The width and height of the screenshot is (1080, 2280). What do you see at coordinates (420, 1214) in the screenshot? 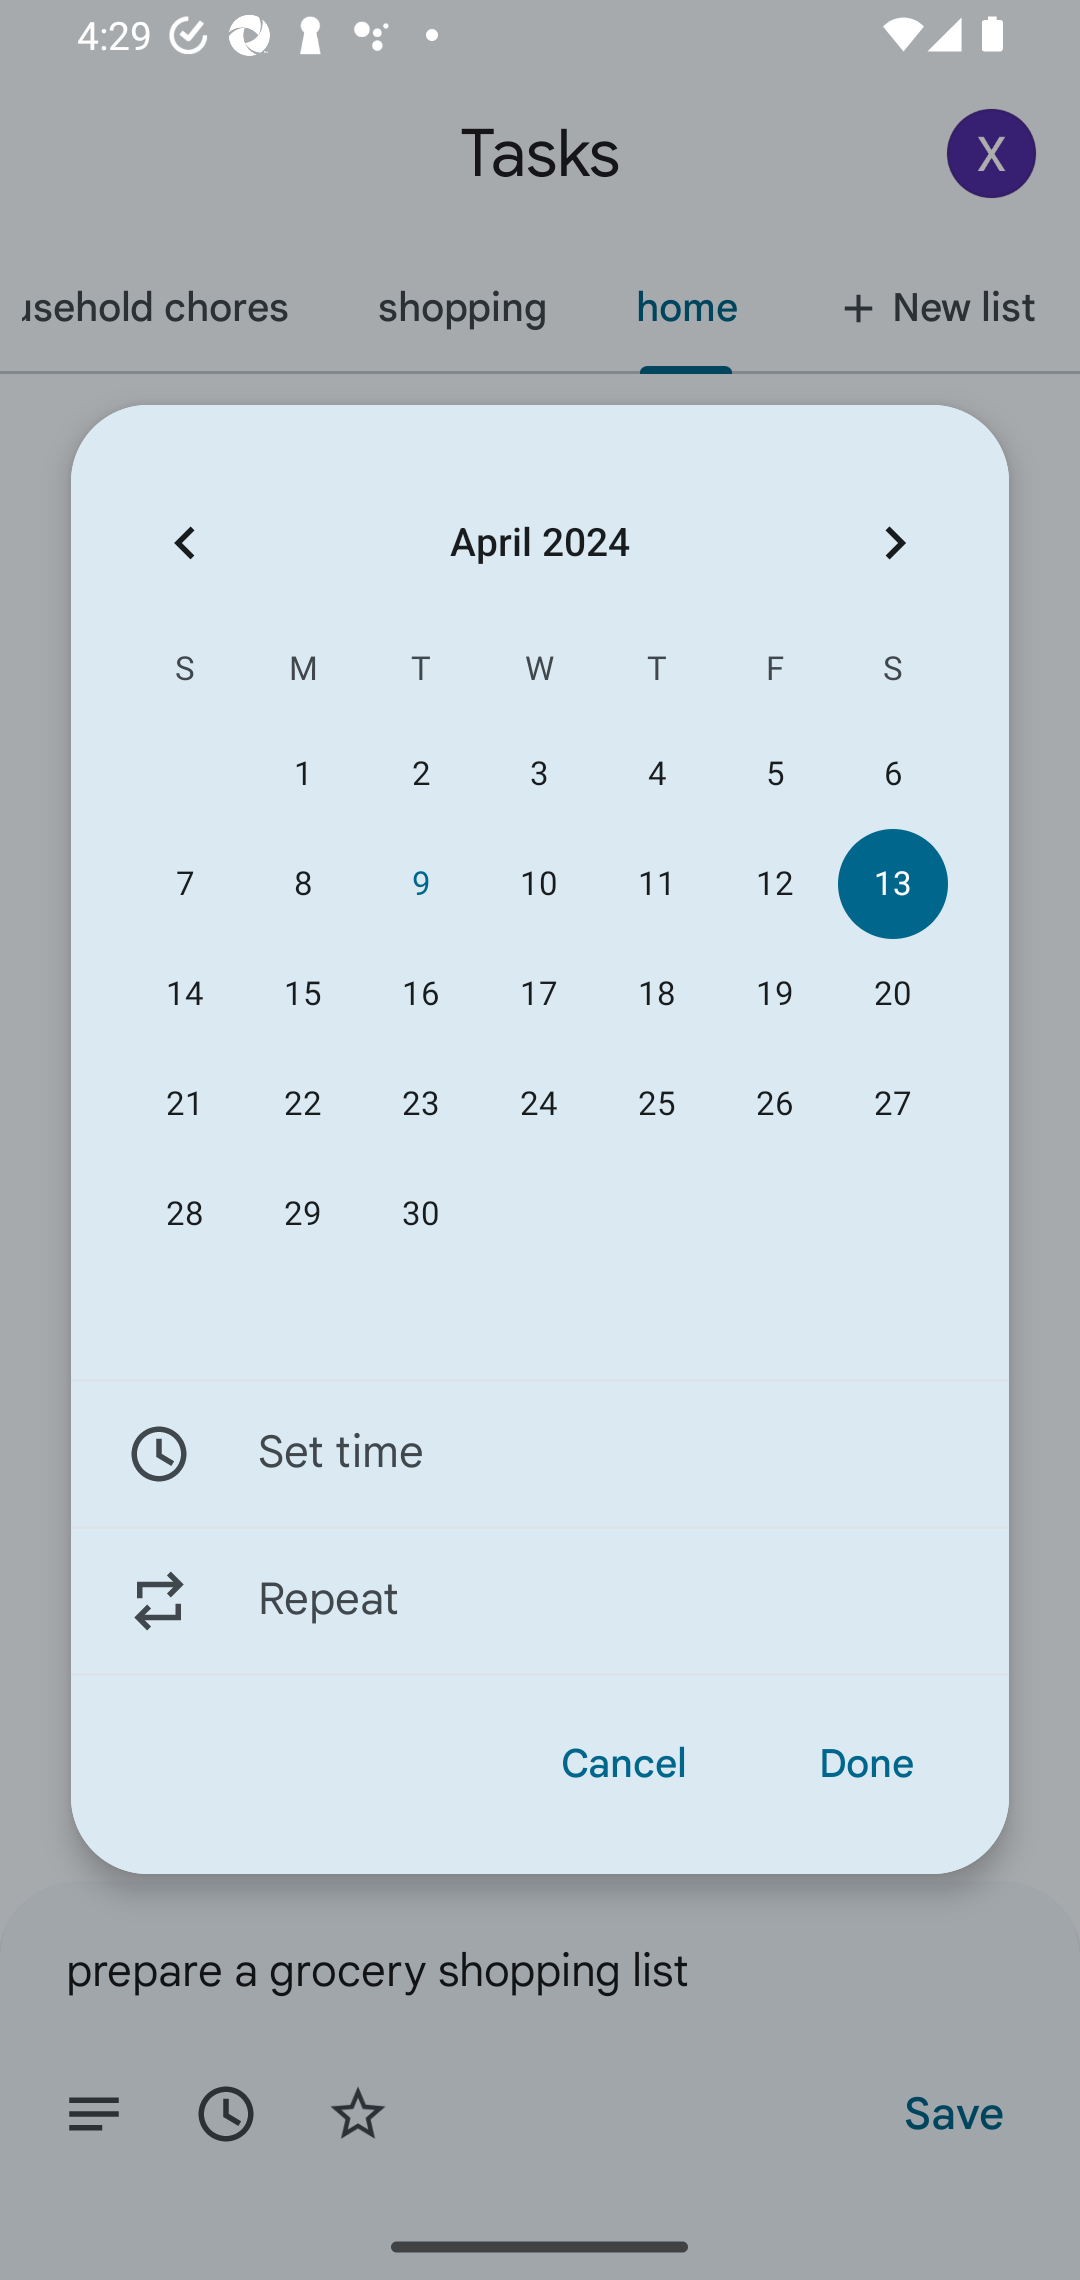
I see `30 30 April 2024` at bounding box center [420, 1214].